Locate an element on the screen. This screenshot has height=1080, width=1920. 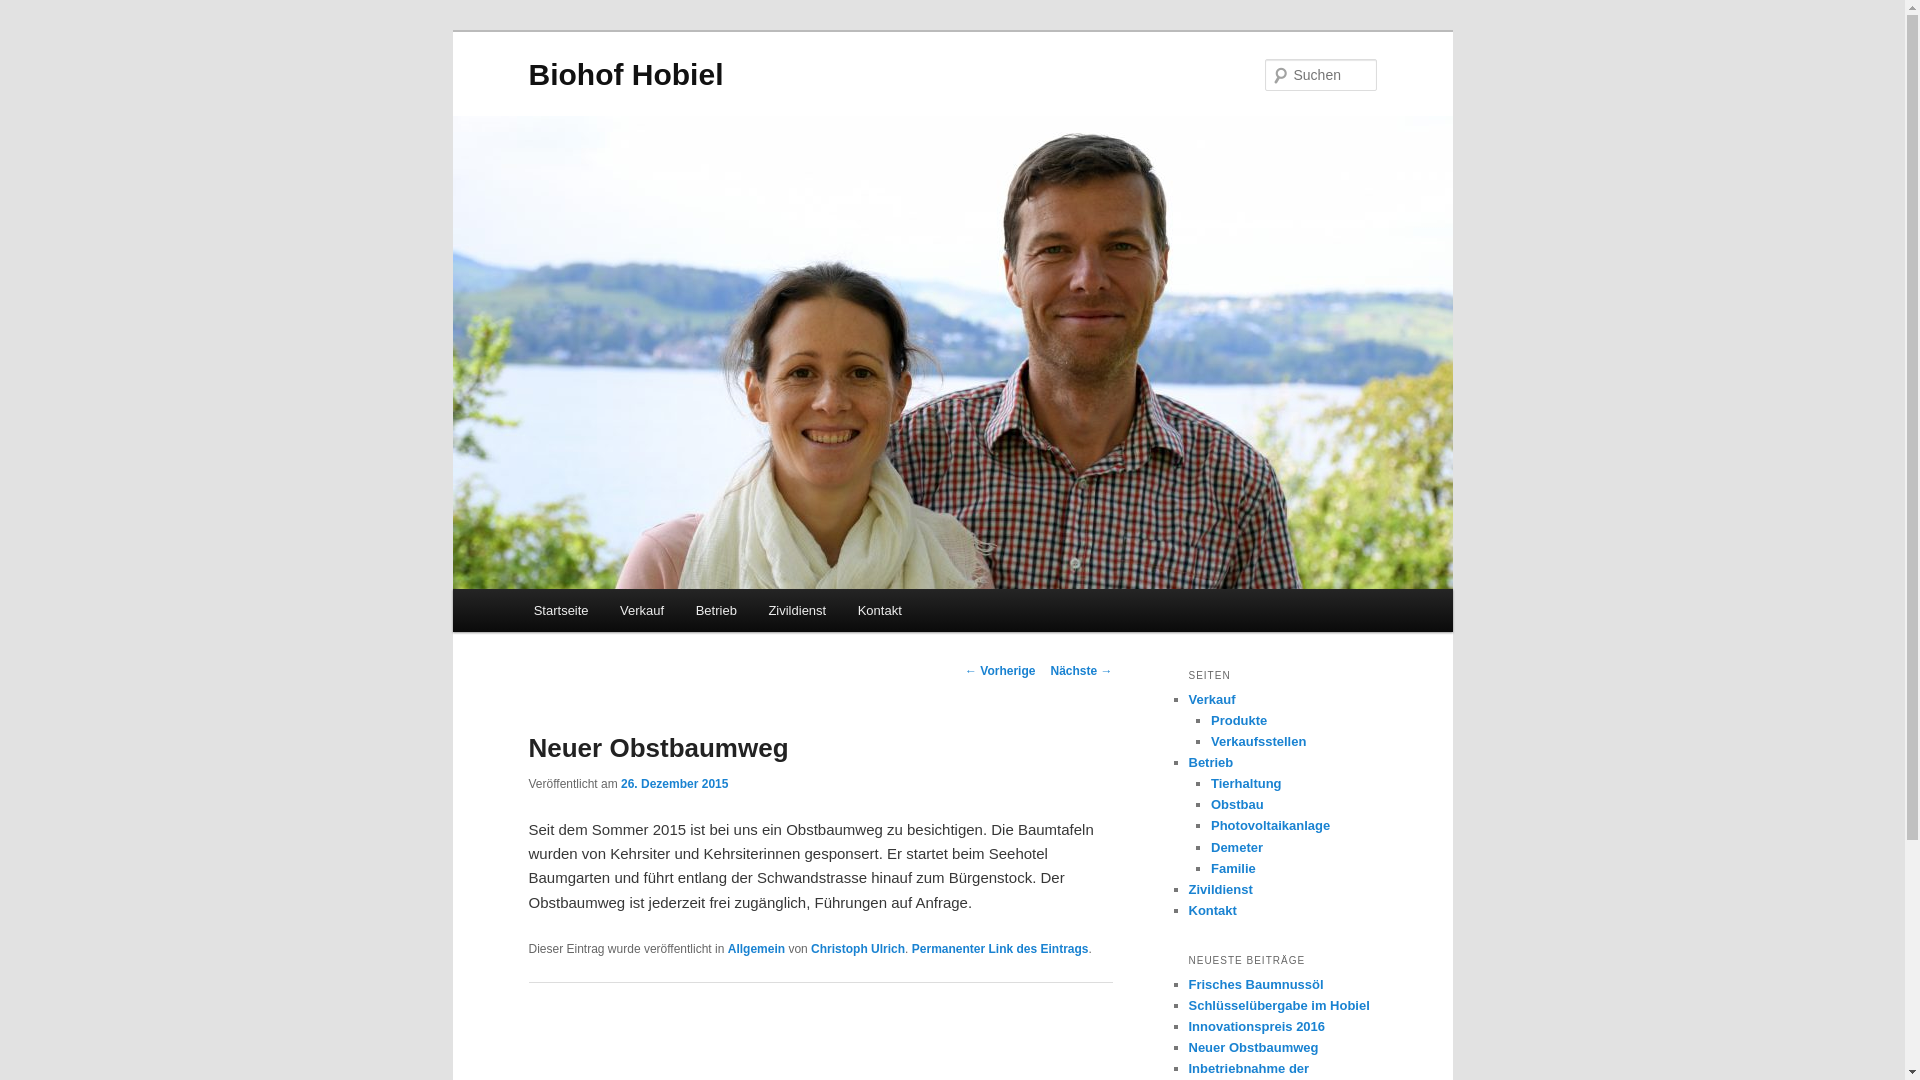
Permanenter Link des Eintrags is located at coordinates (1000, 949).